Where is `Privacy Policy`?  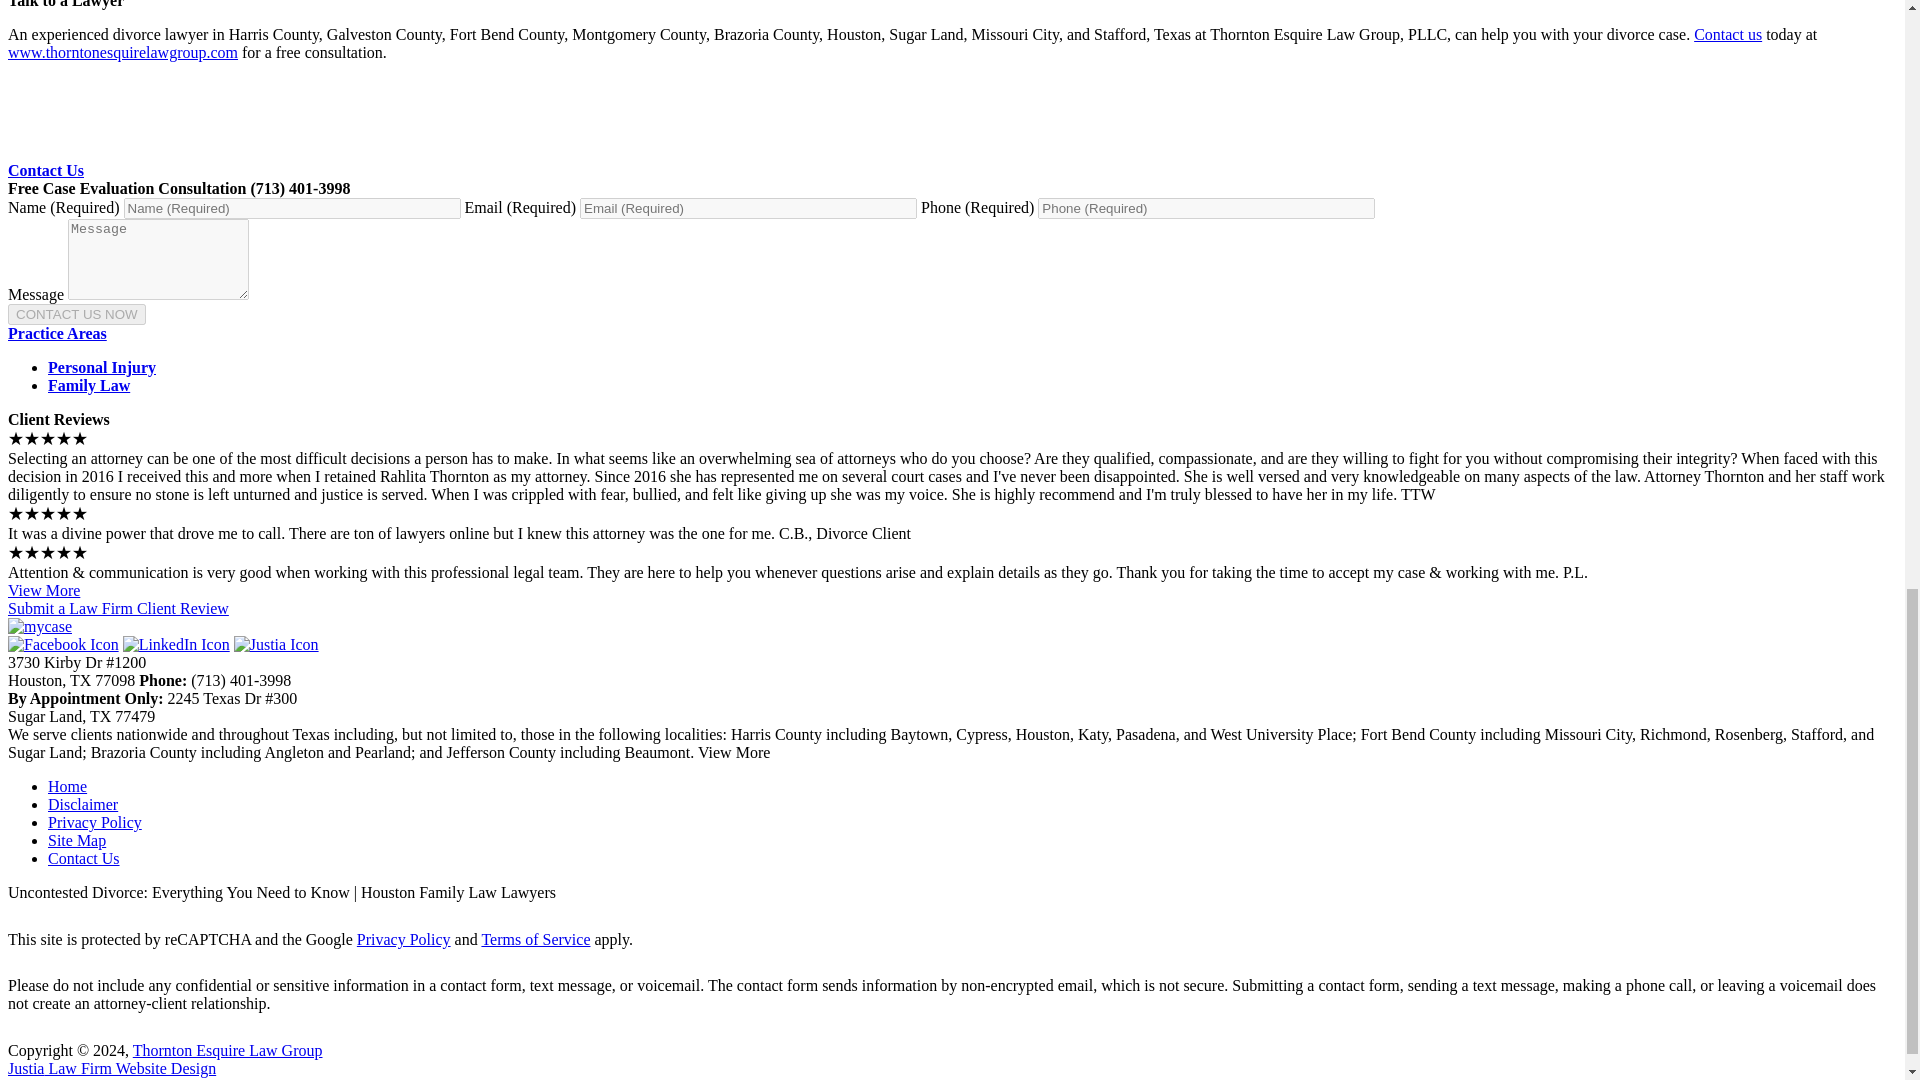
Privacy Policy is located at coordinates (95, 822).